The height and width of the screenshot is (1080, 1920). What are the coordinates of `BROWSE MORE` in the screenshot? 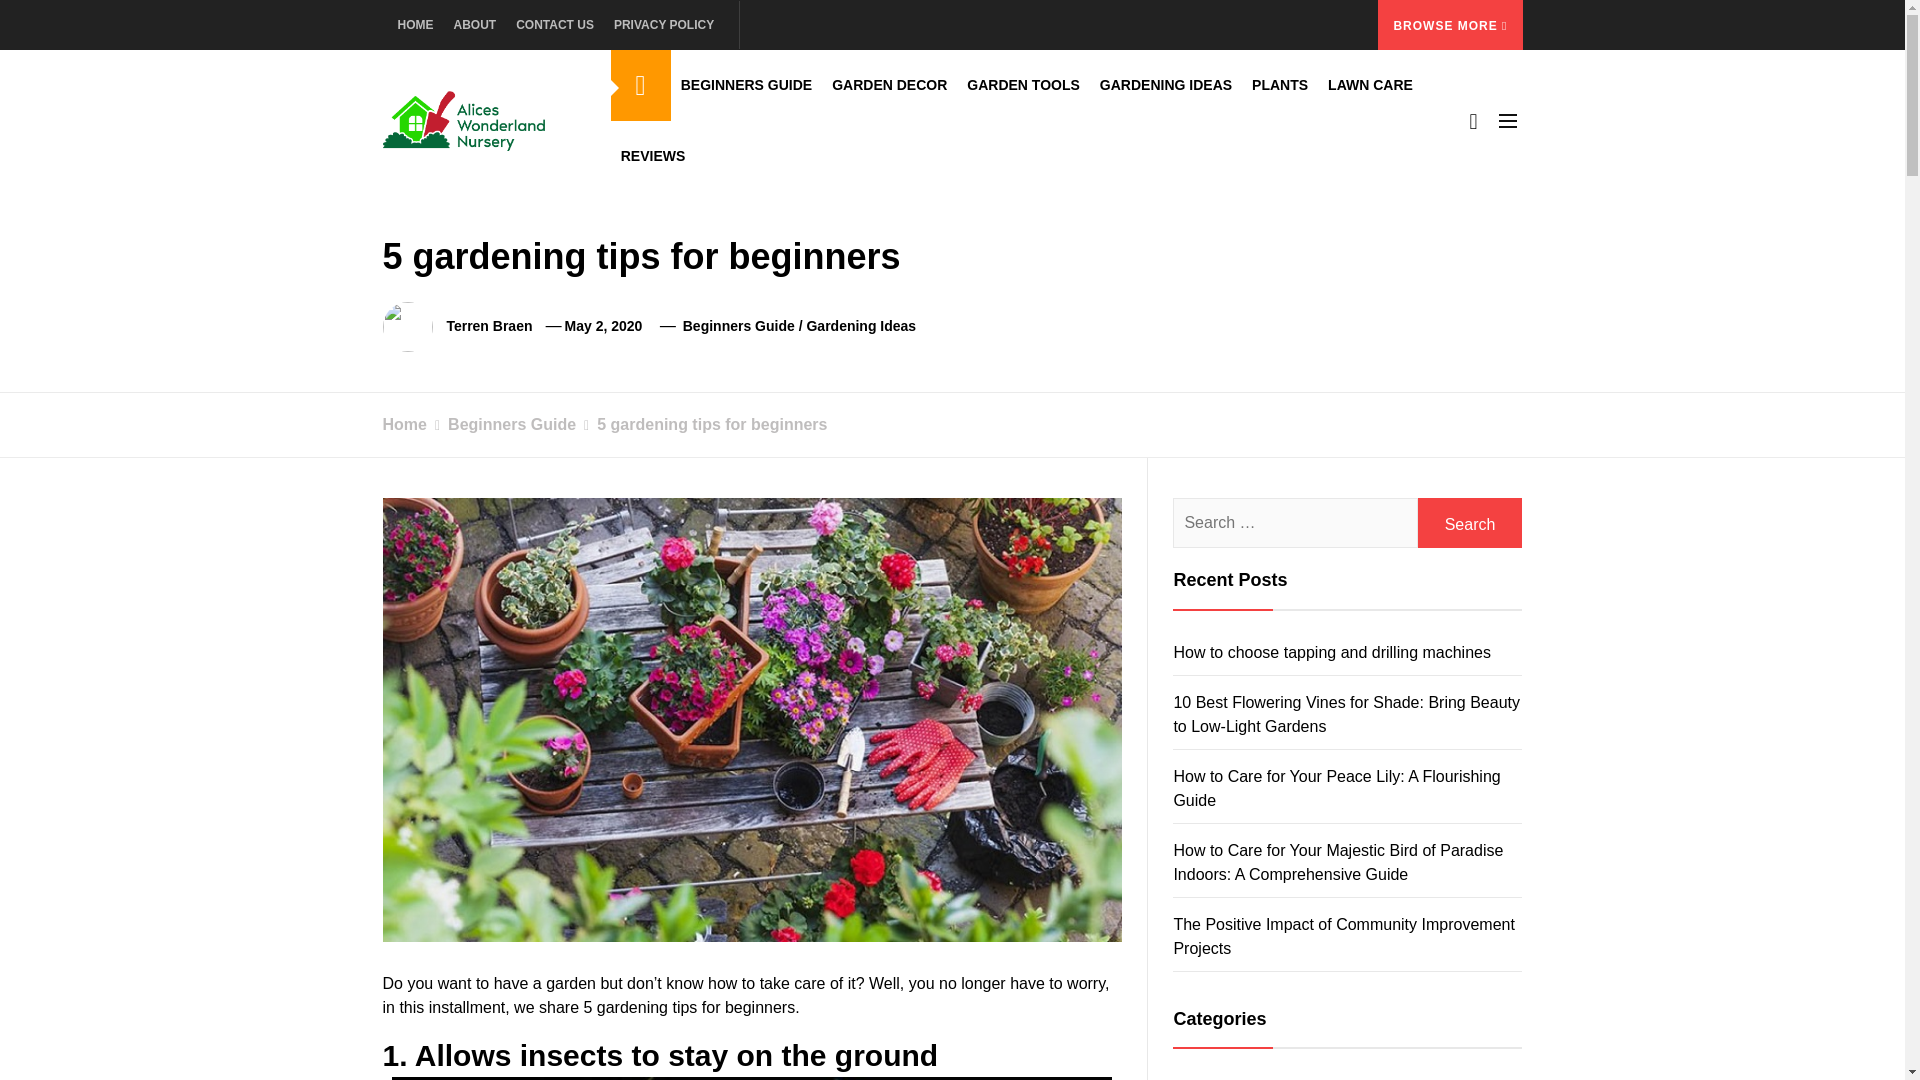 It's located at (1450, 24).